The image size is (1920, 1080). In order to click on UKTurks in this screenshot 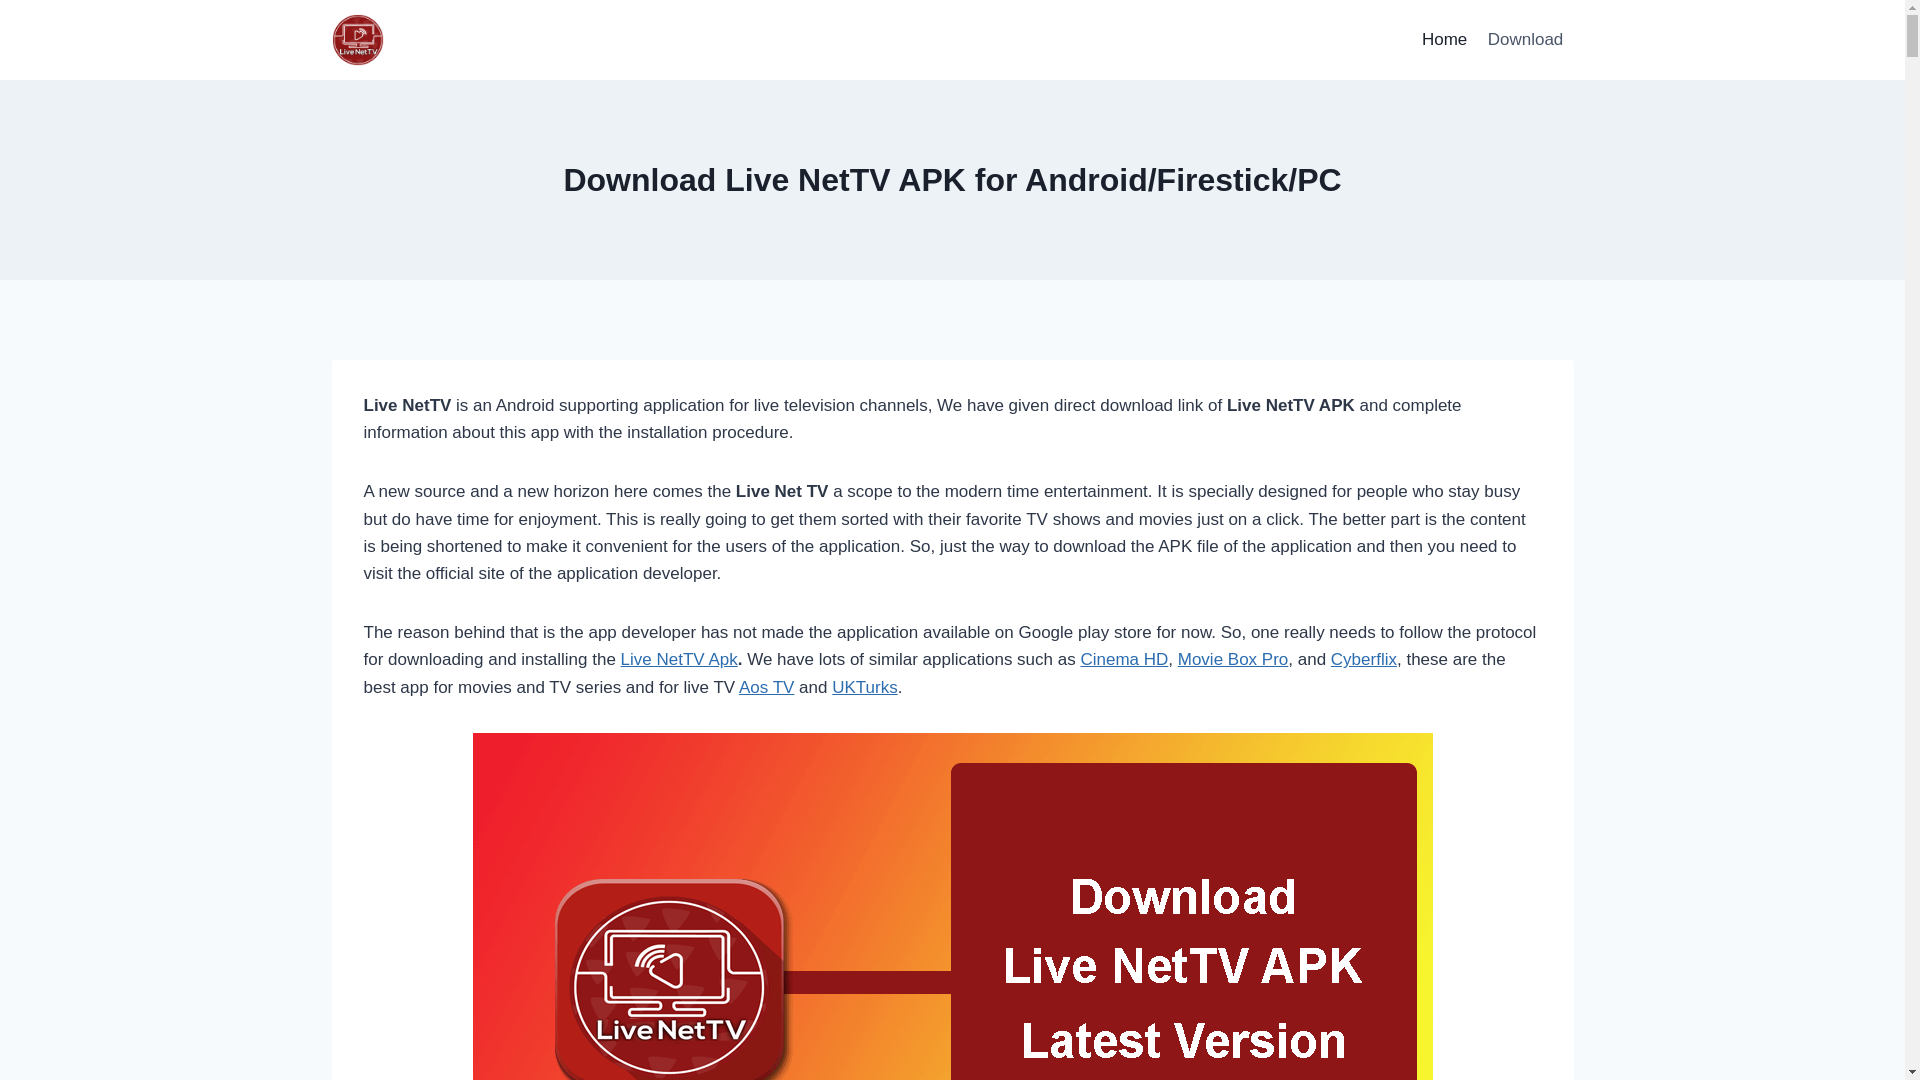, I will do `click(865, 688)`.